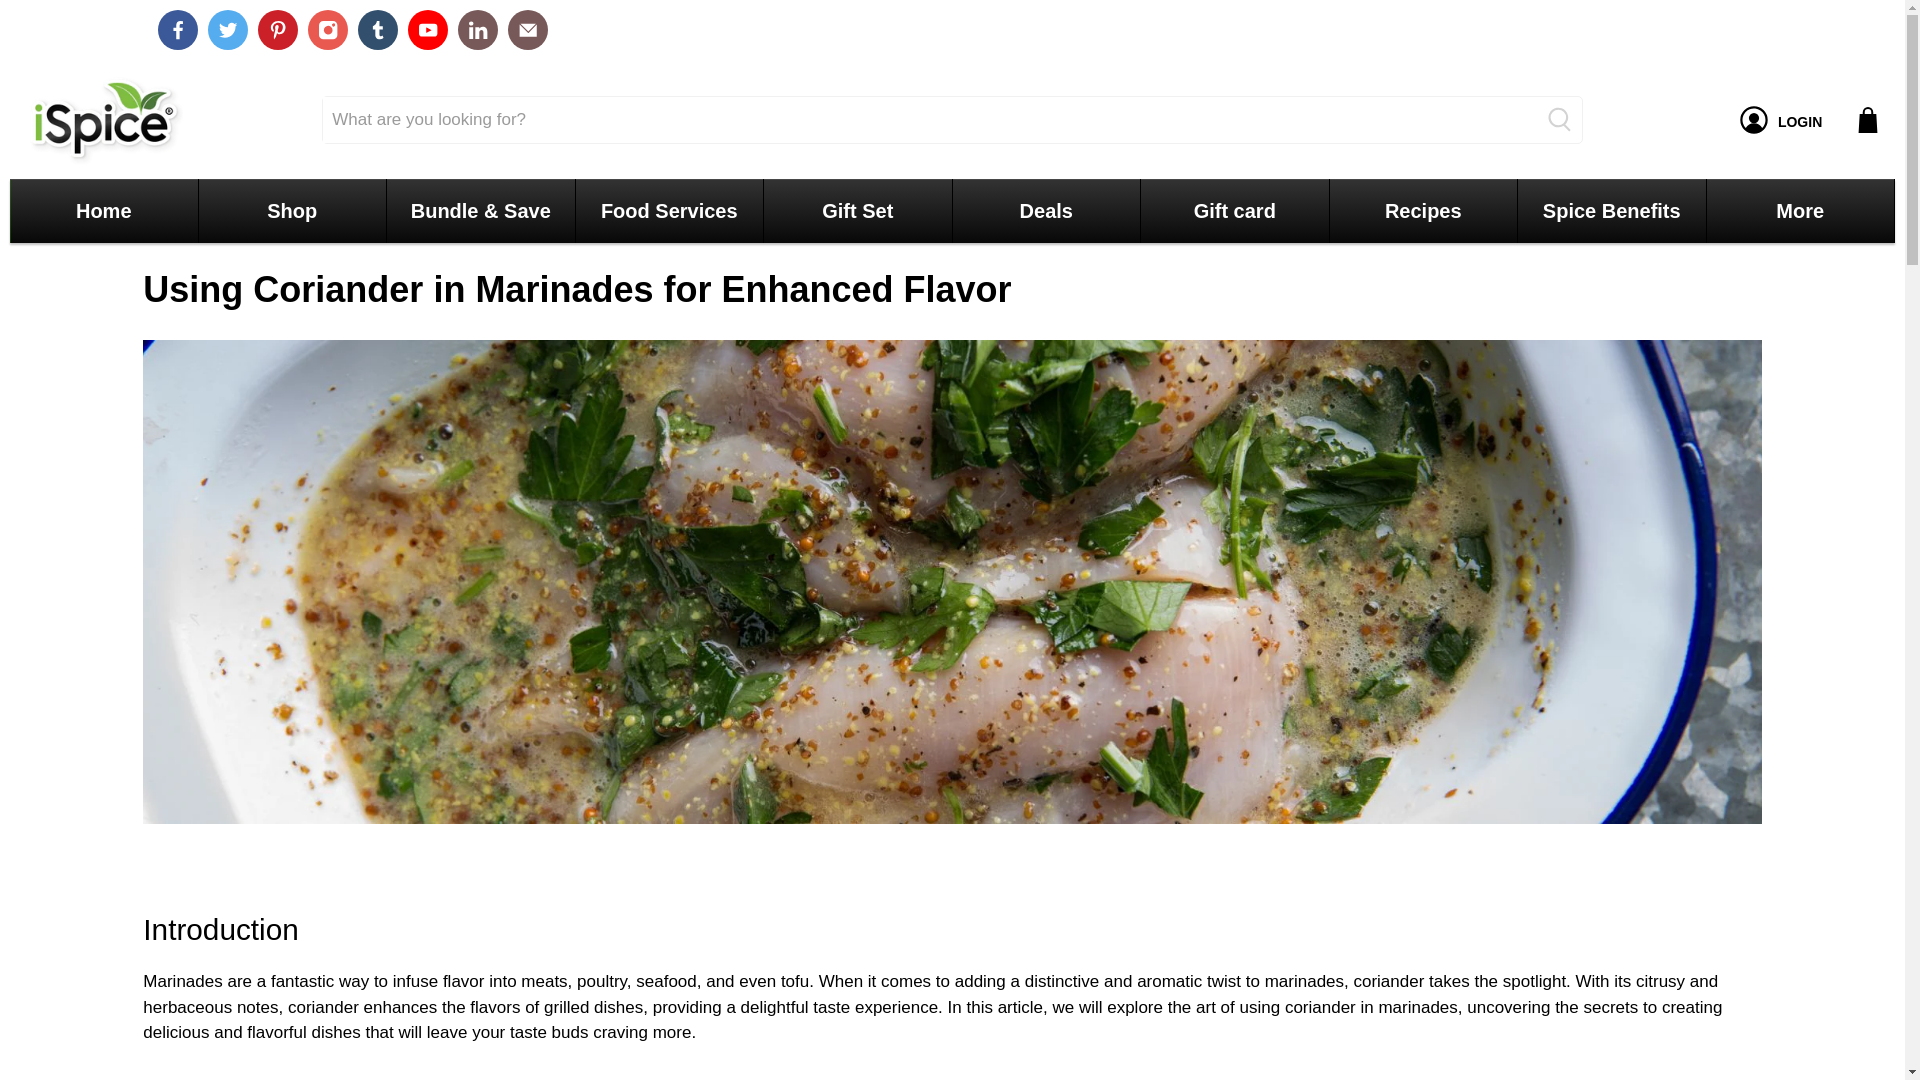 The image size is (1920, 1080). Describe the element at coordinates (104, 210) in the screenshot. I see `Home` at that location.